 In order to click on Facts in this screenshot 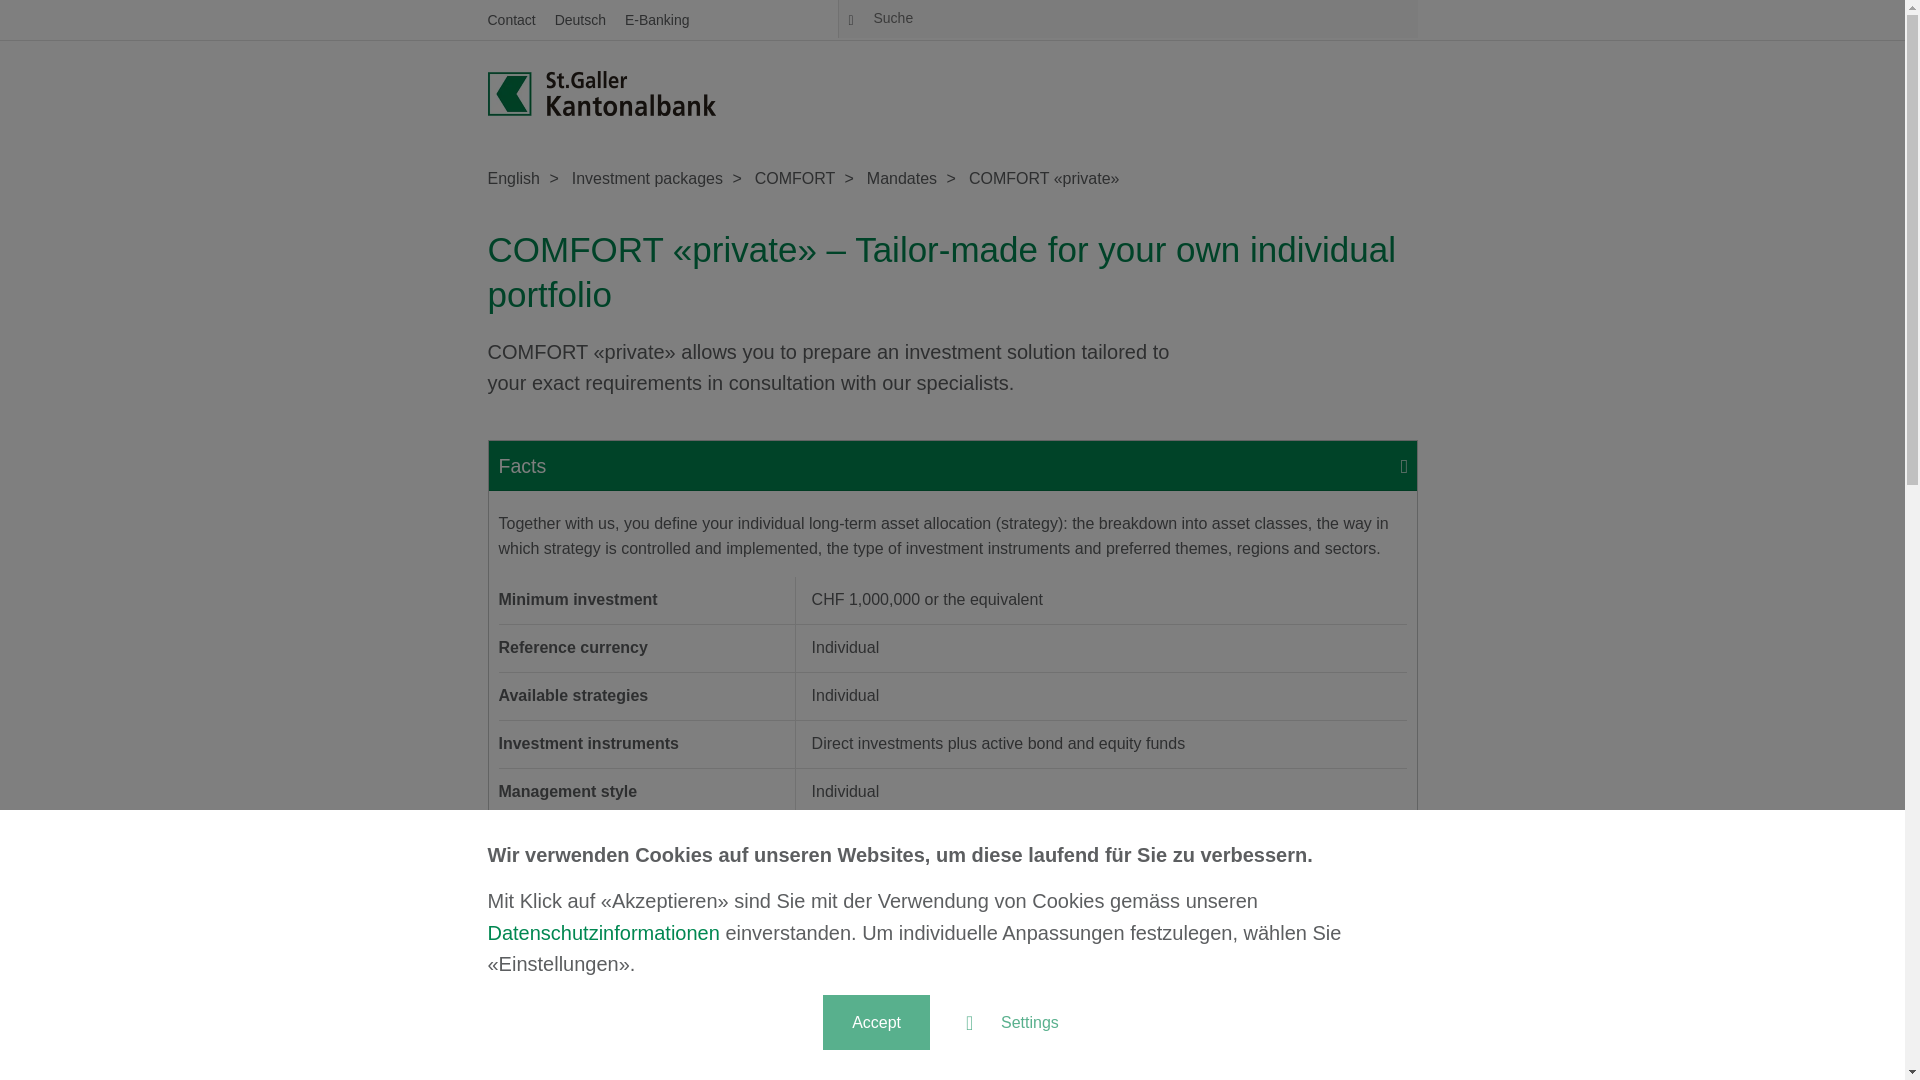, I will do `click(952, 464)`.